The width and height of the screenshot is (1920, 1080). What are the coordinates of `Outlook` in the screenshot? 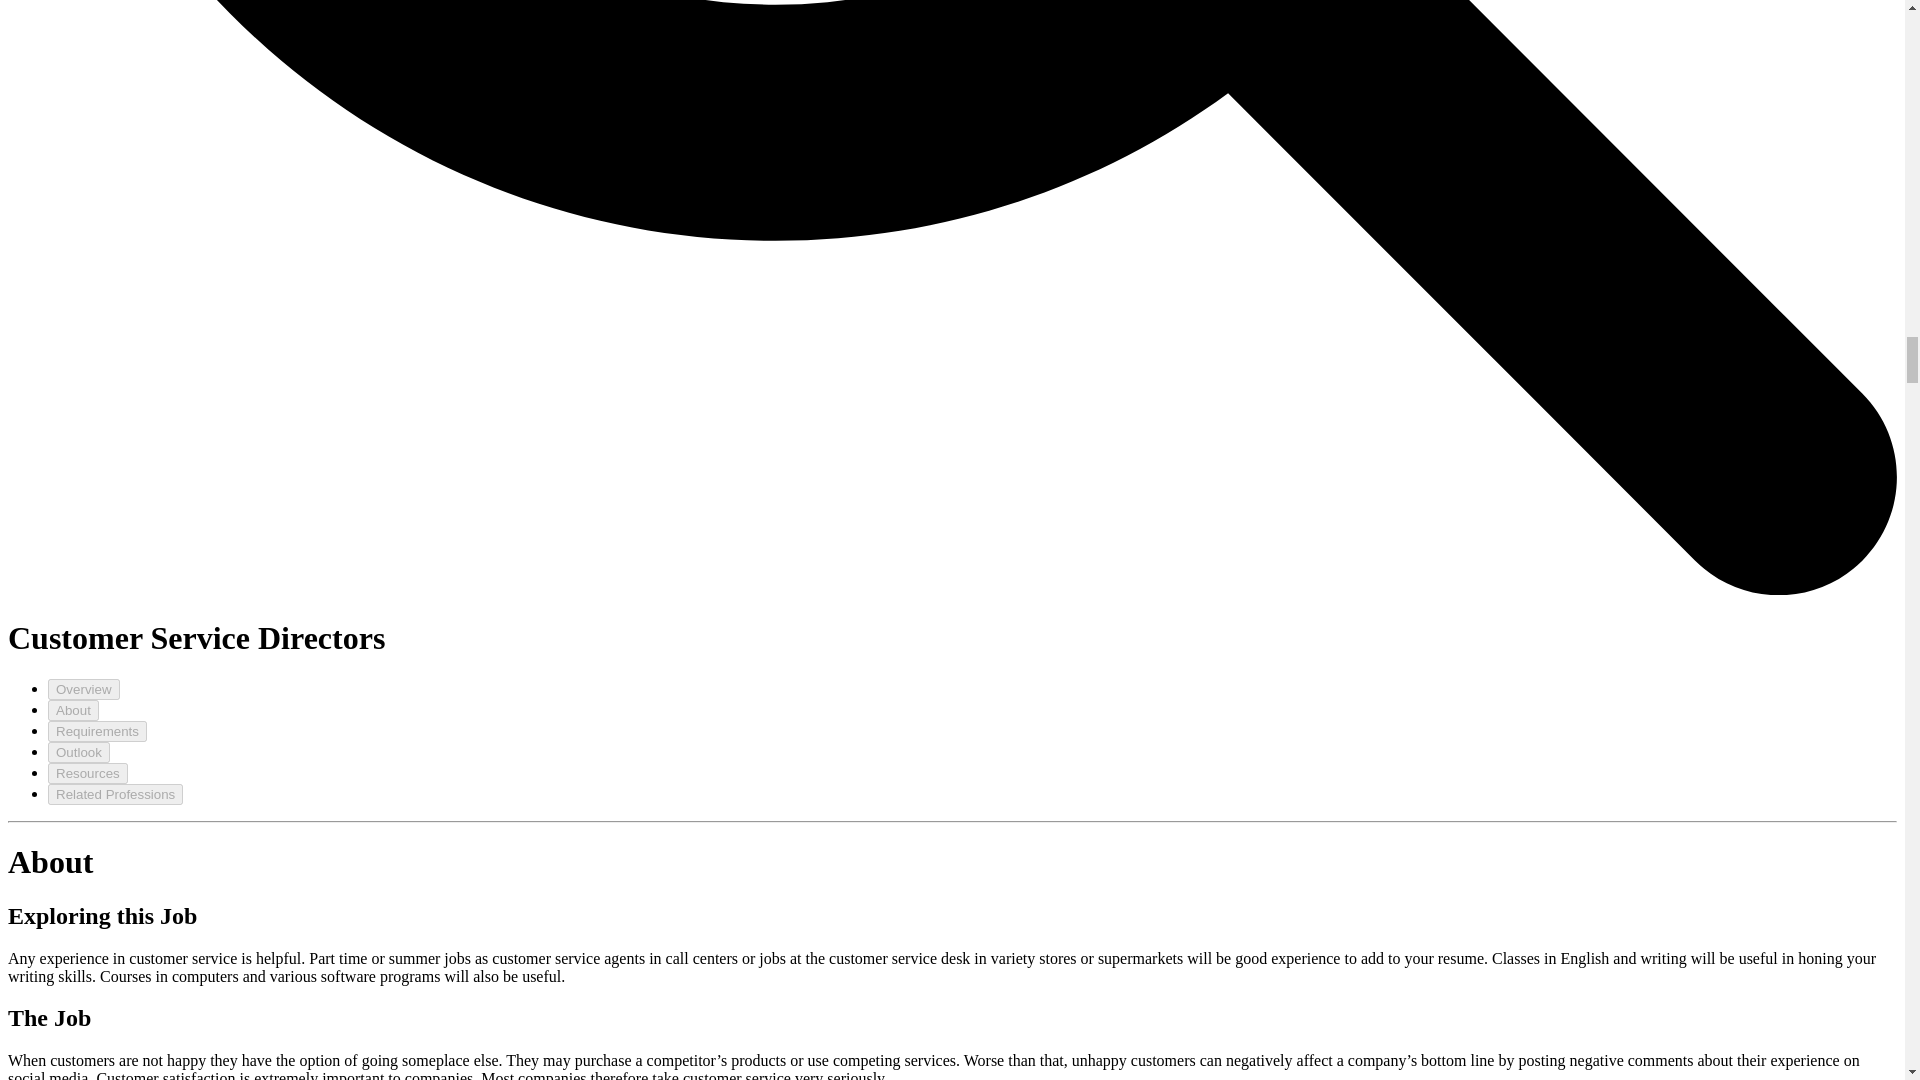 It's located at (78, 752).